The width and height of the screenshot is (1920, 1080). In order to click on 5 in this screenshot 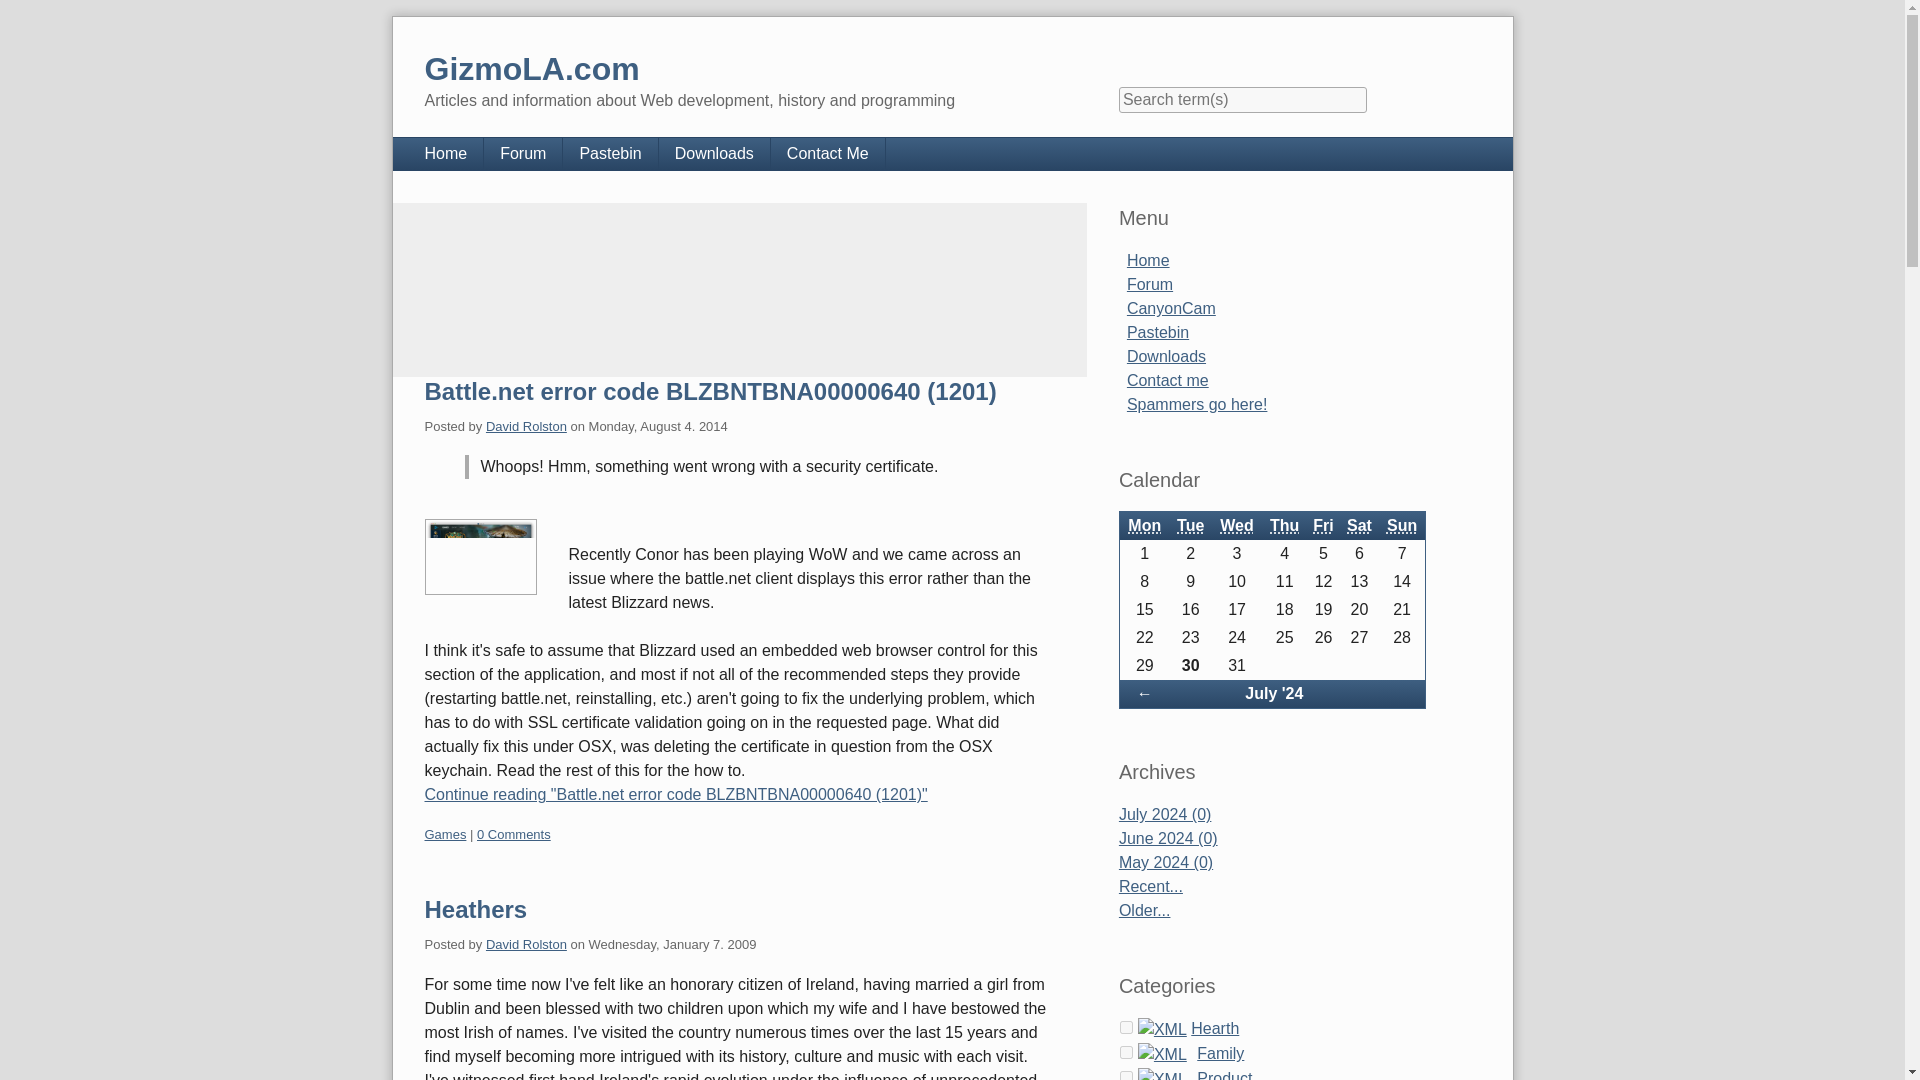, I will do `click(1126, 1052)`.